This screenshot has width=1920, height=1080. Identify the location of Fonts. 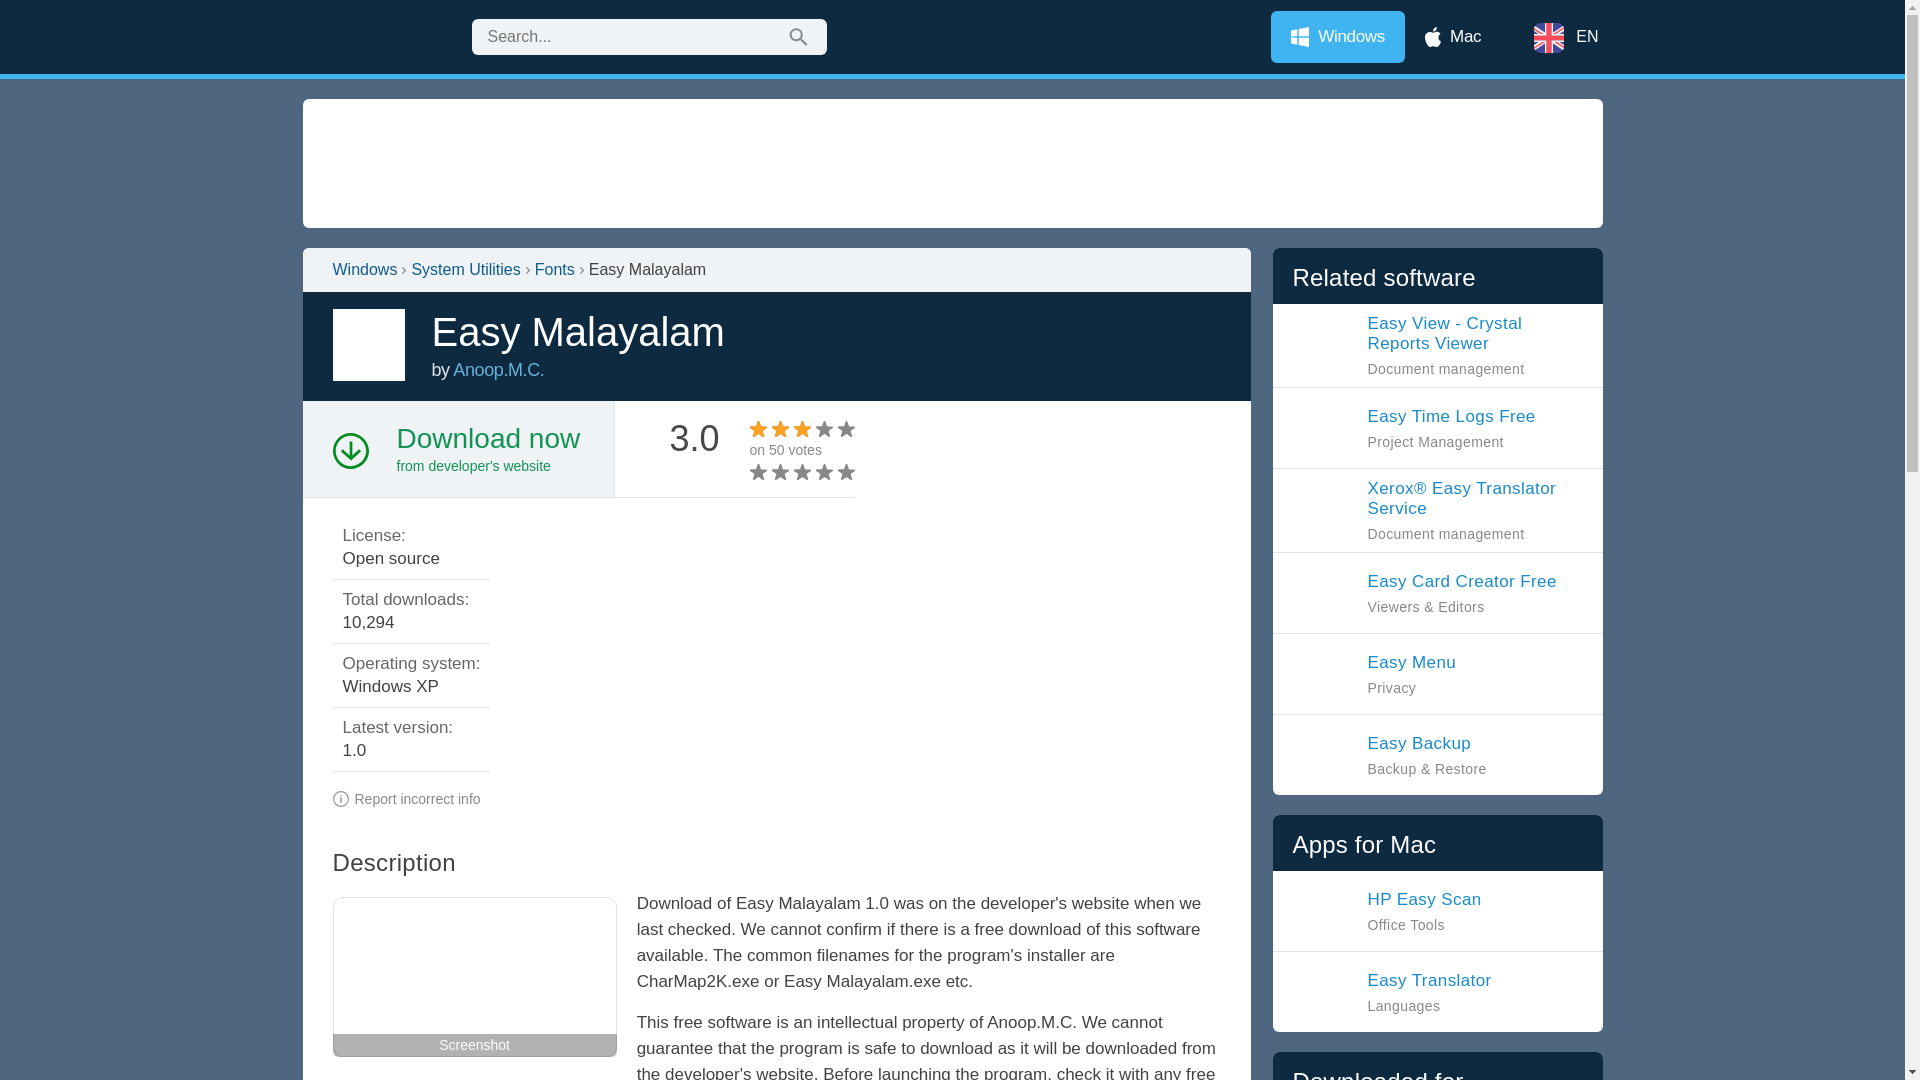
(1424, 592).